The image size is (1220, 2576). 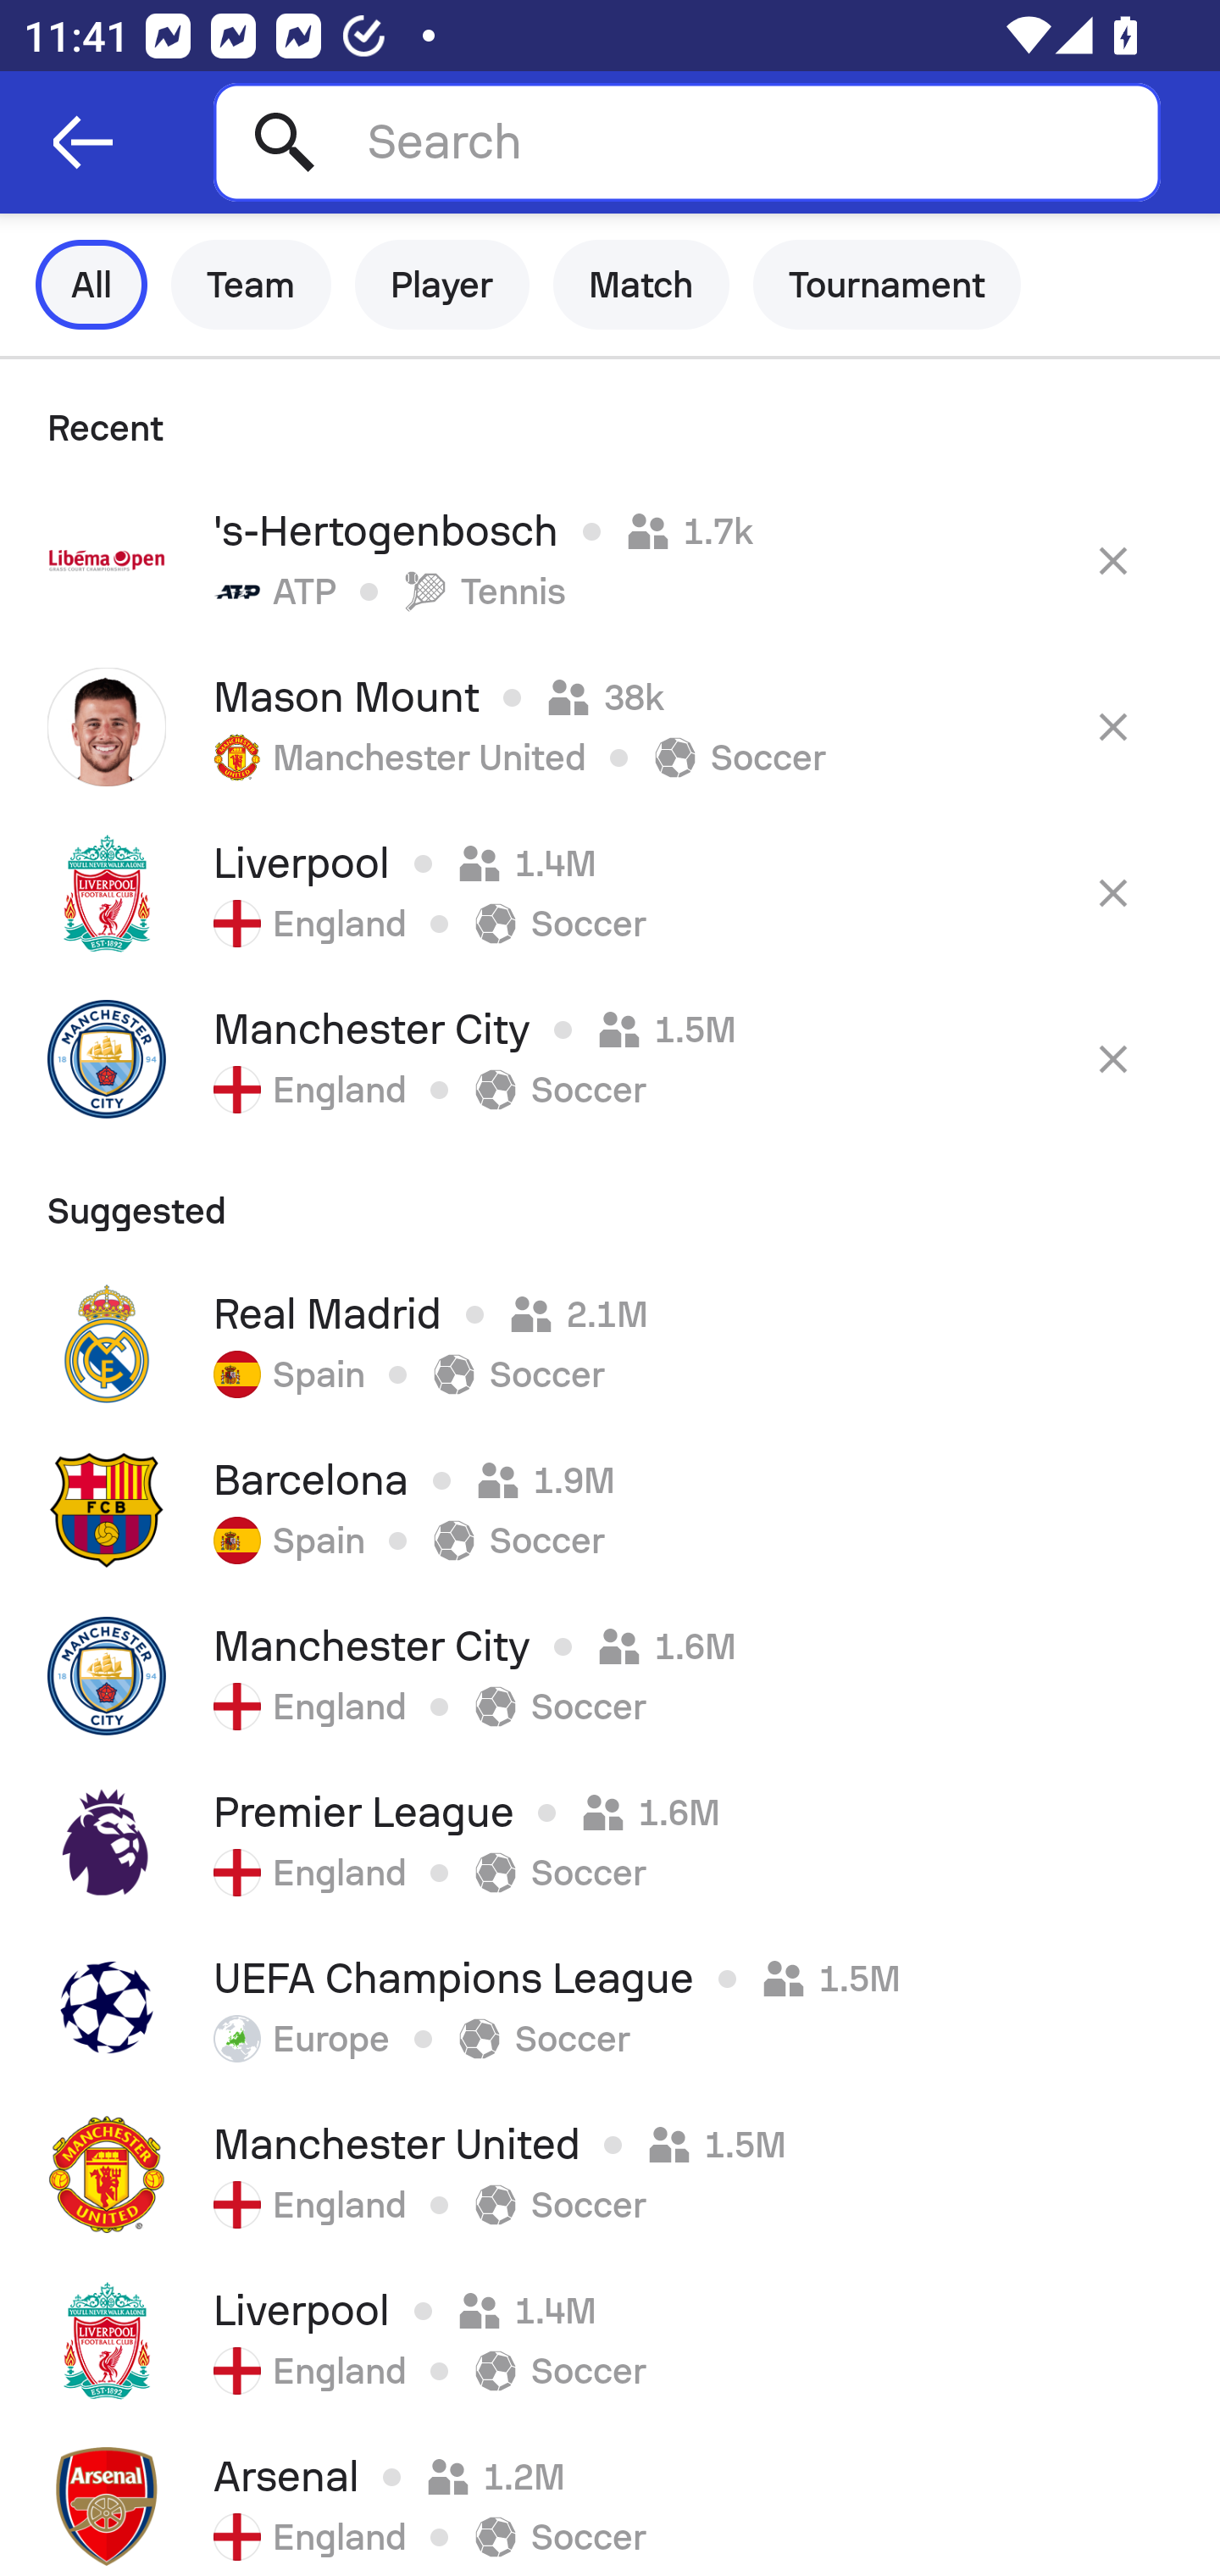 What do you see at coordinates (610, 2174) in the screenshot?
I see `Manchester United 1.5M England Soccer` at bounding box center [610, 2174].